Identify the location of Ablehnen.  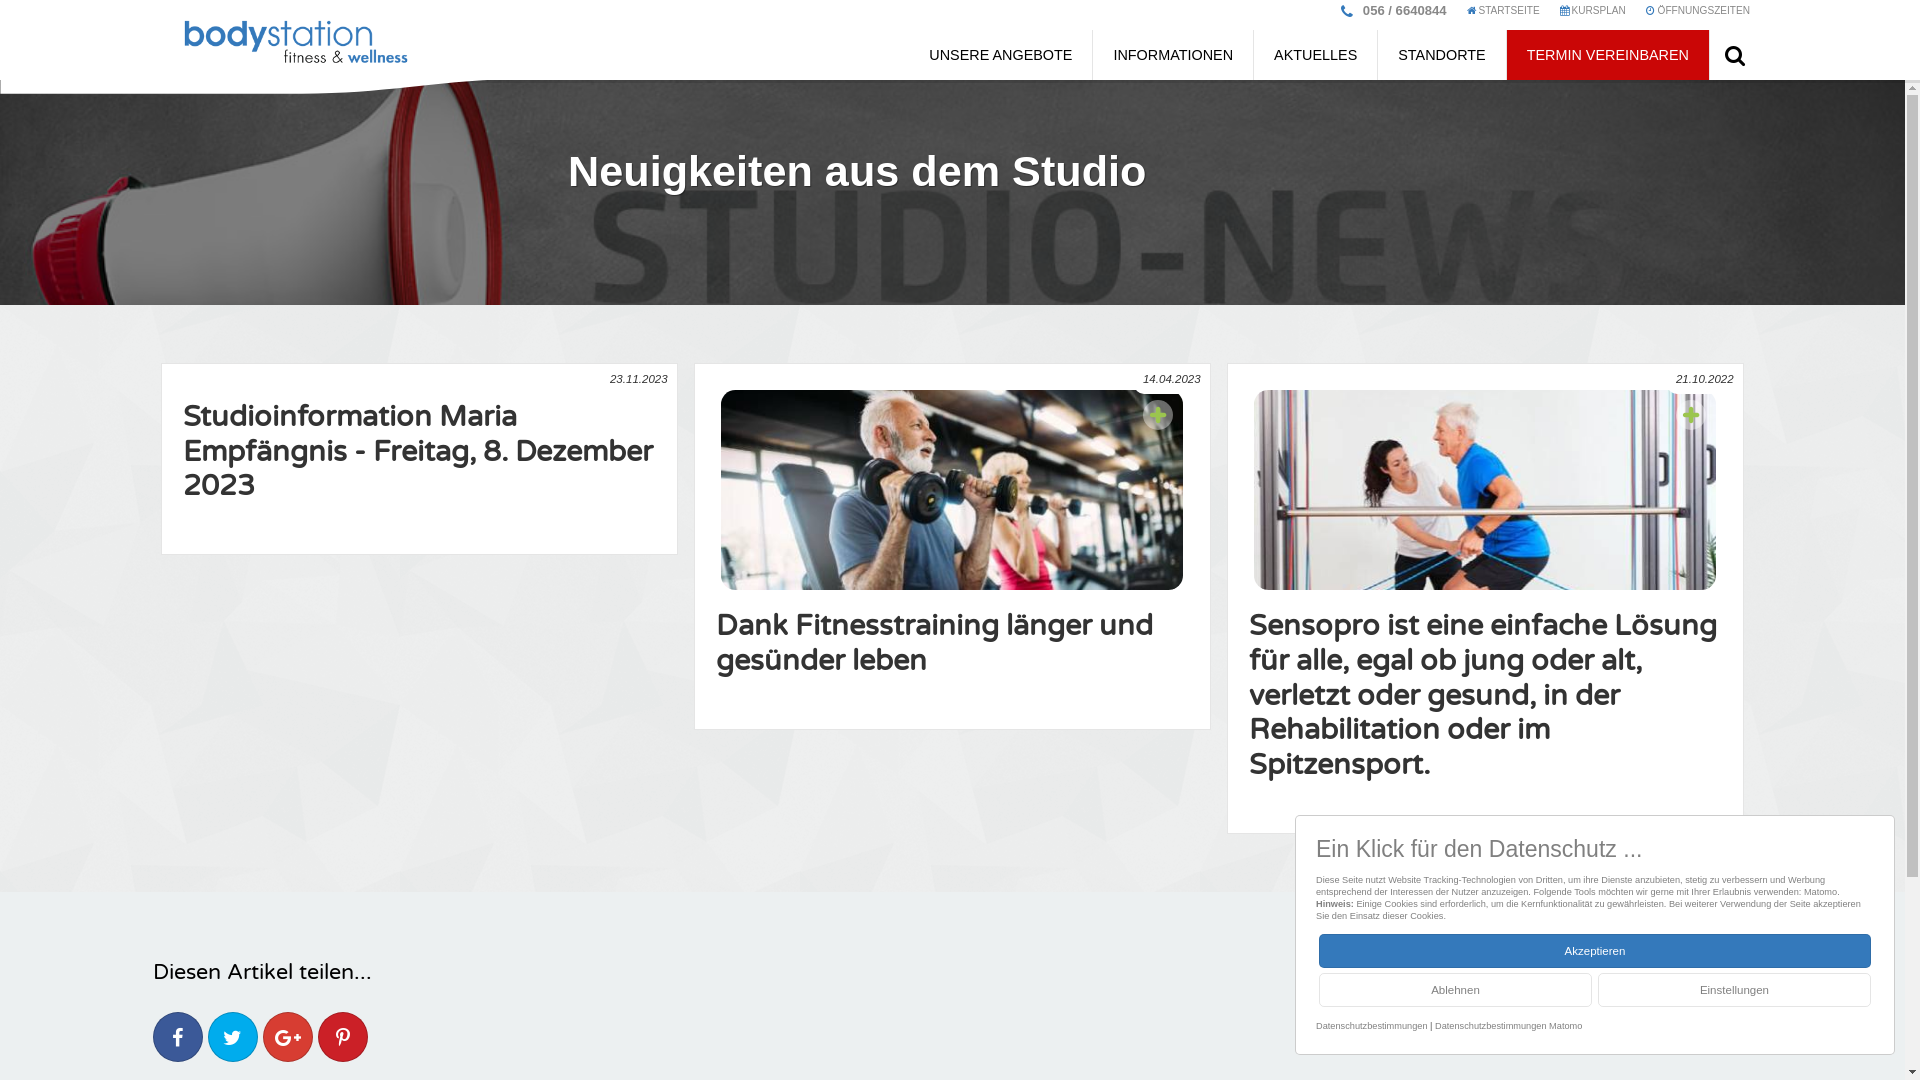
(1456, 990).